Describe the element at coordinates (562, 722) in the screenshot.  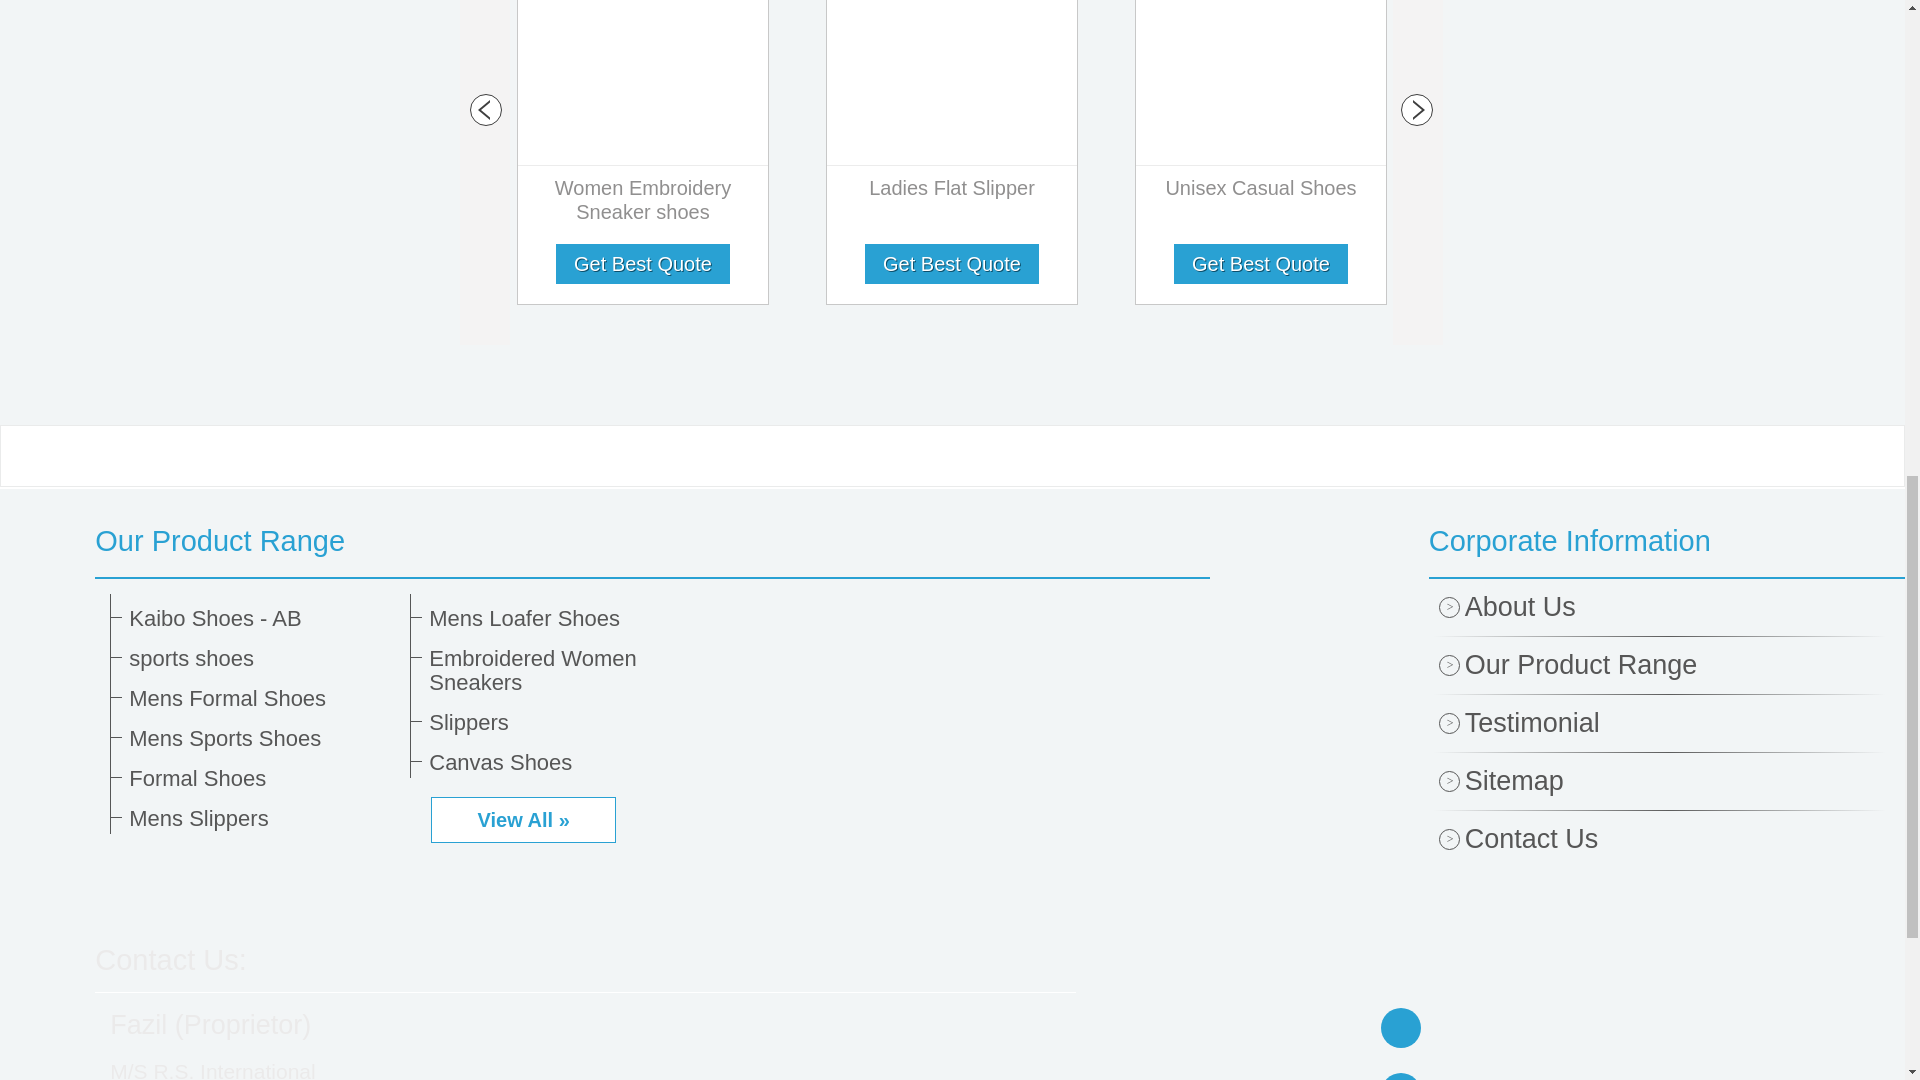
I see `Slippers` at that location.